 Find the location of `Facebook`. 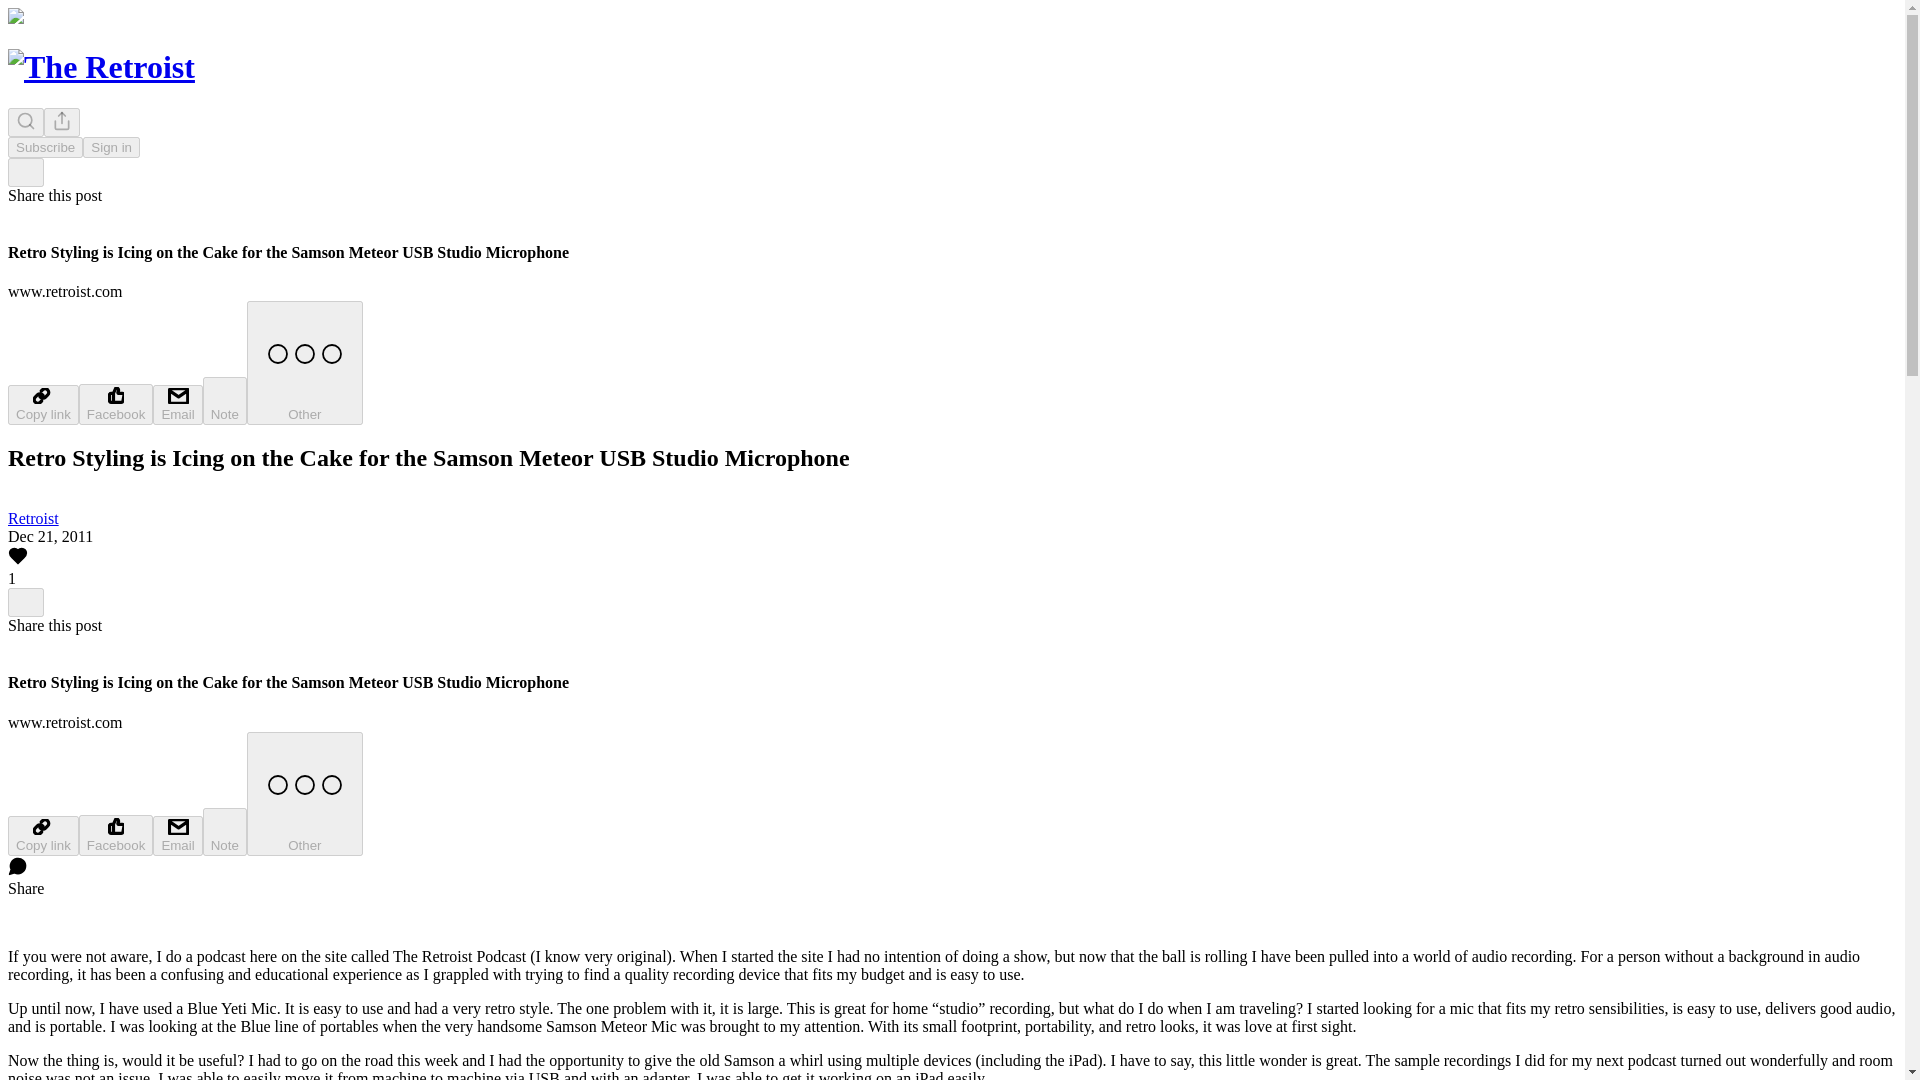

Facebook is located at coordinates (116, 404).